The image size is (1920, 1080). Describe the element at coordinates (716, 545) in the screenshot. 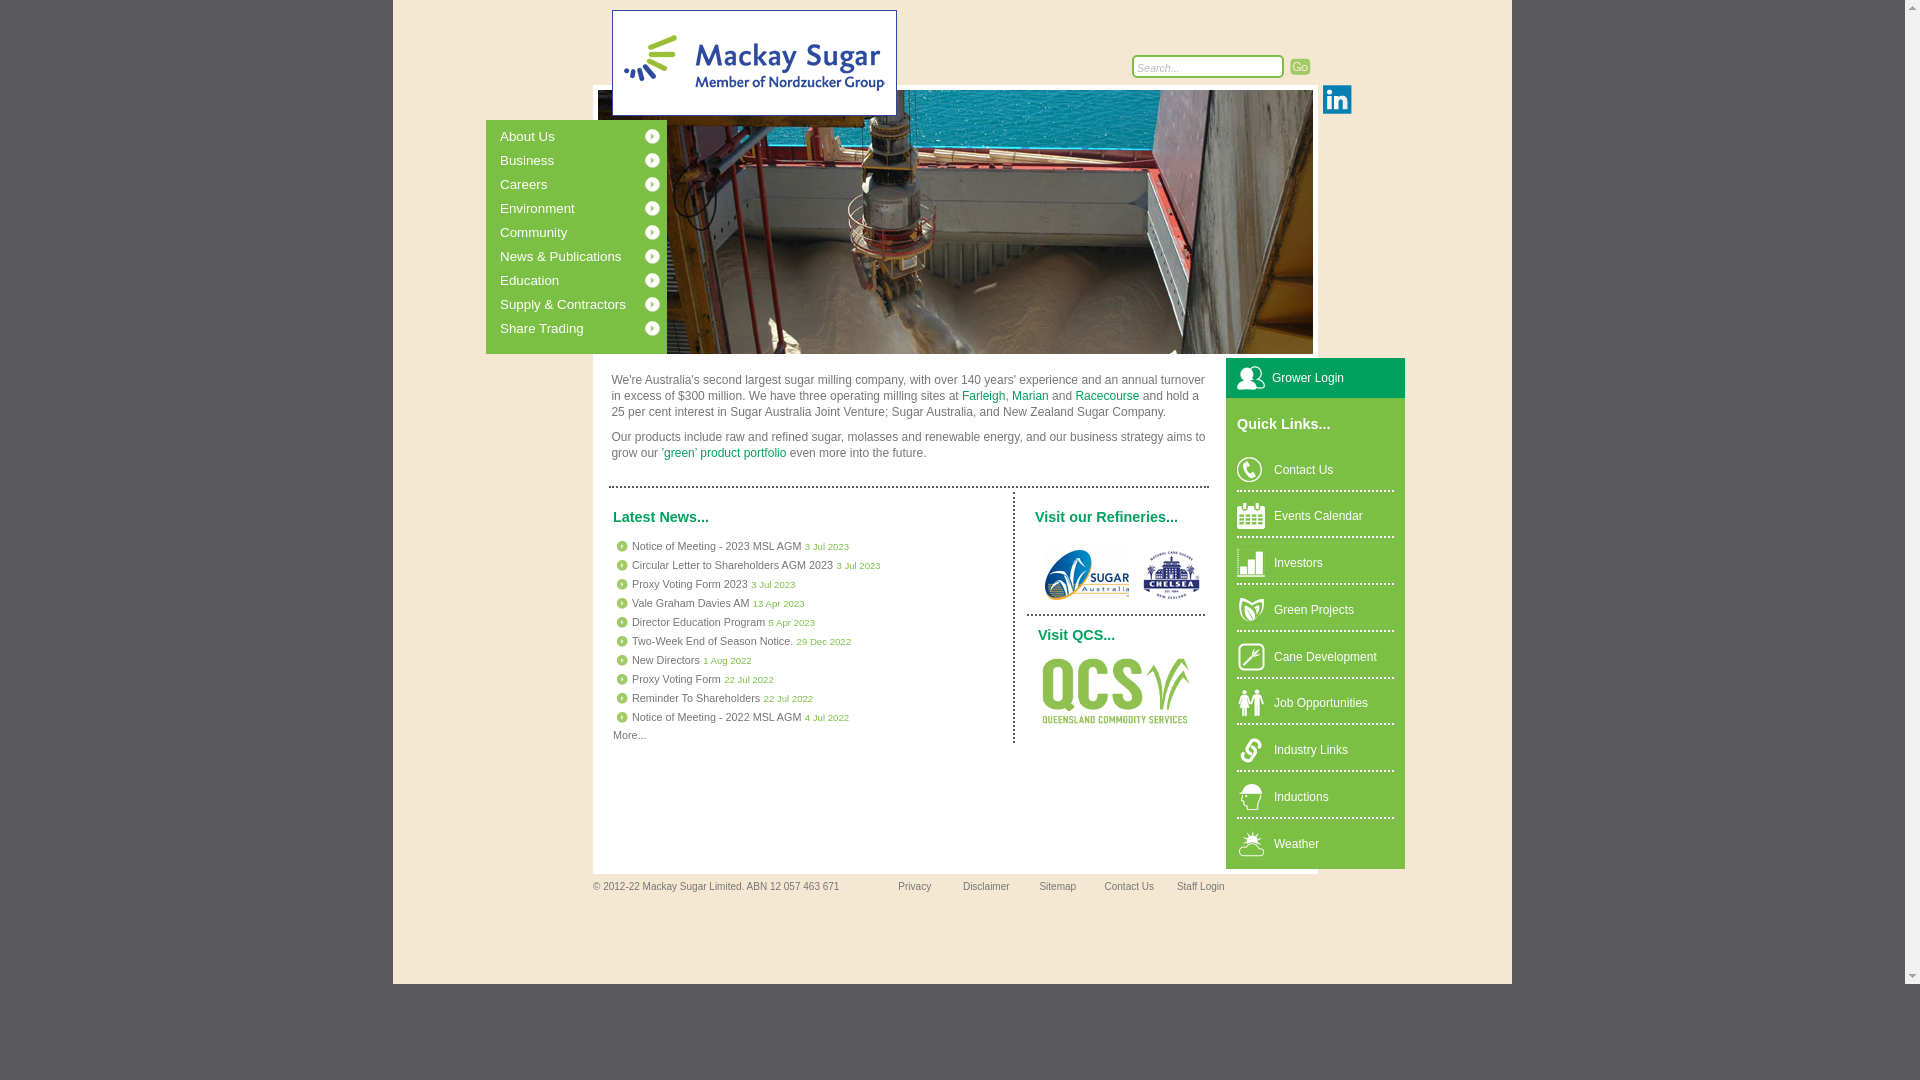

I see `Notice of Meeting - 2023 MSL AGM` at that location.